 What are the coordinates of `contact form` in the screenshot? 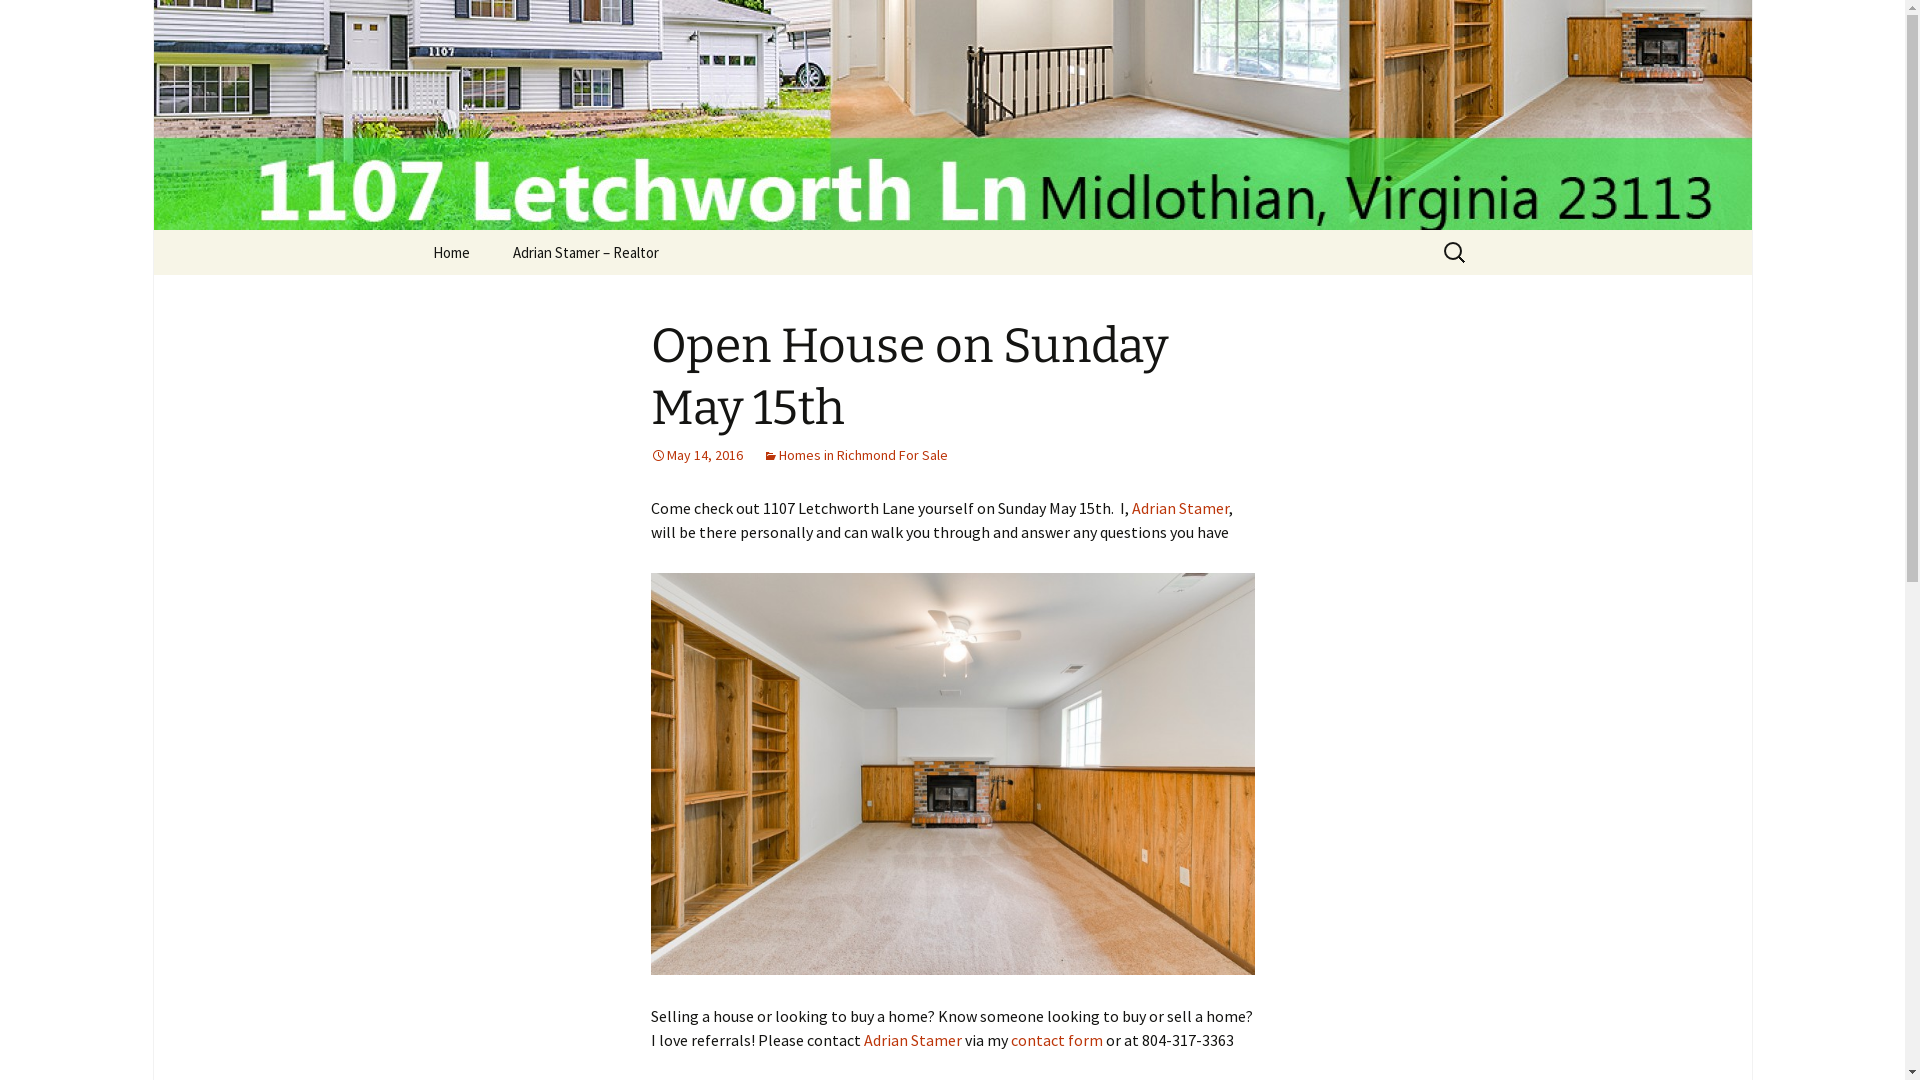 It's located at (1056, 1040).